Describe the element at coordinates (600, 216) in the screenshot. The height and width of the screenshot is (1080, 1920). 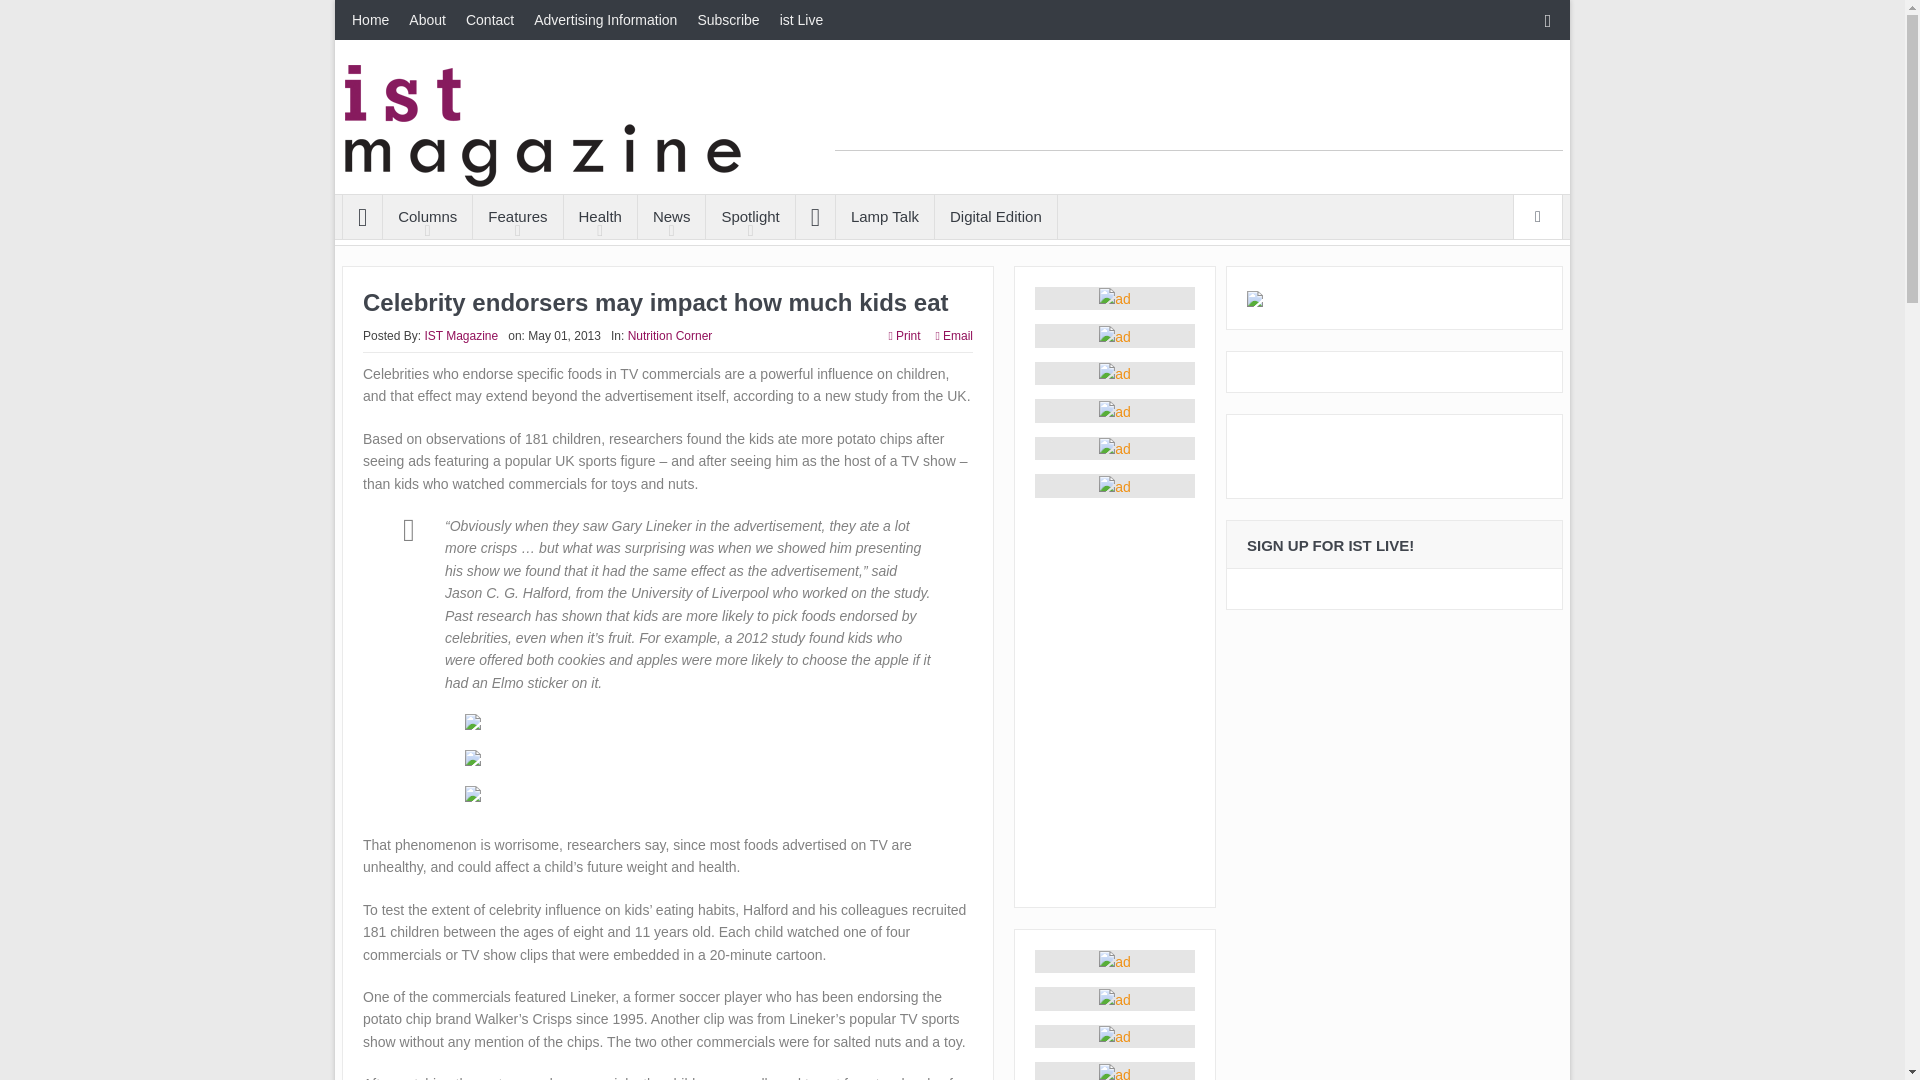
I see `Health` at that location.